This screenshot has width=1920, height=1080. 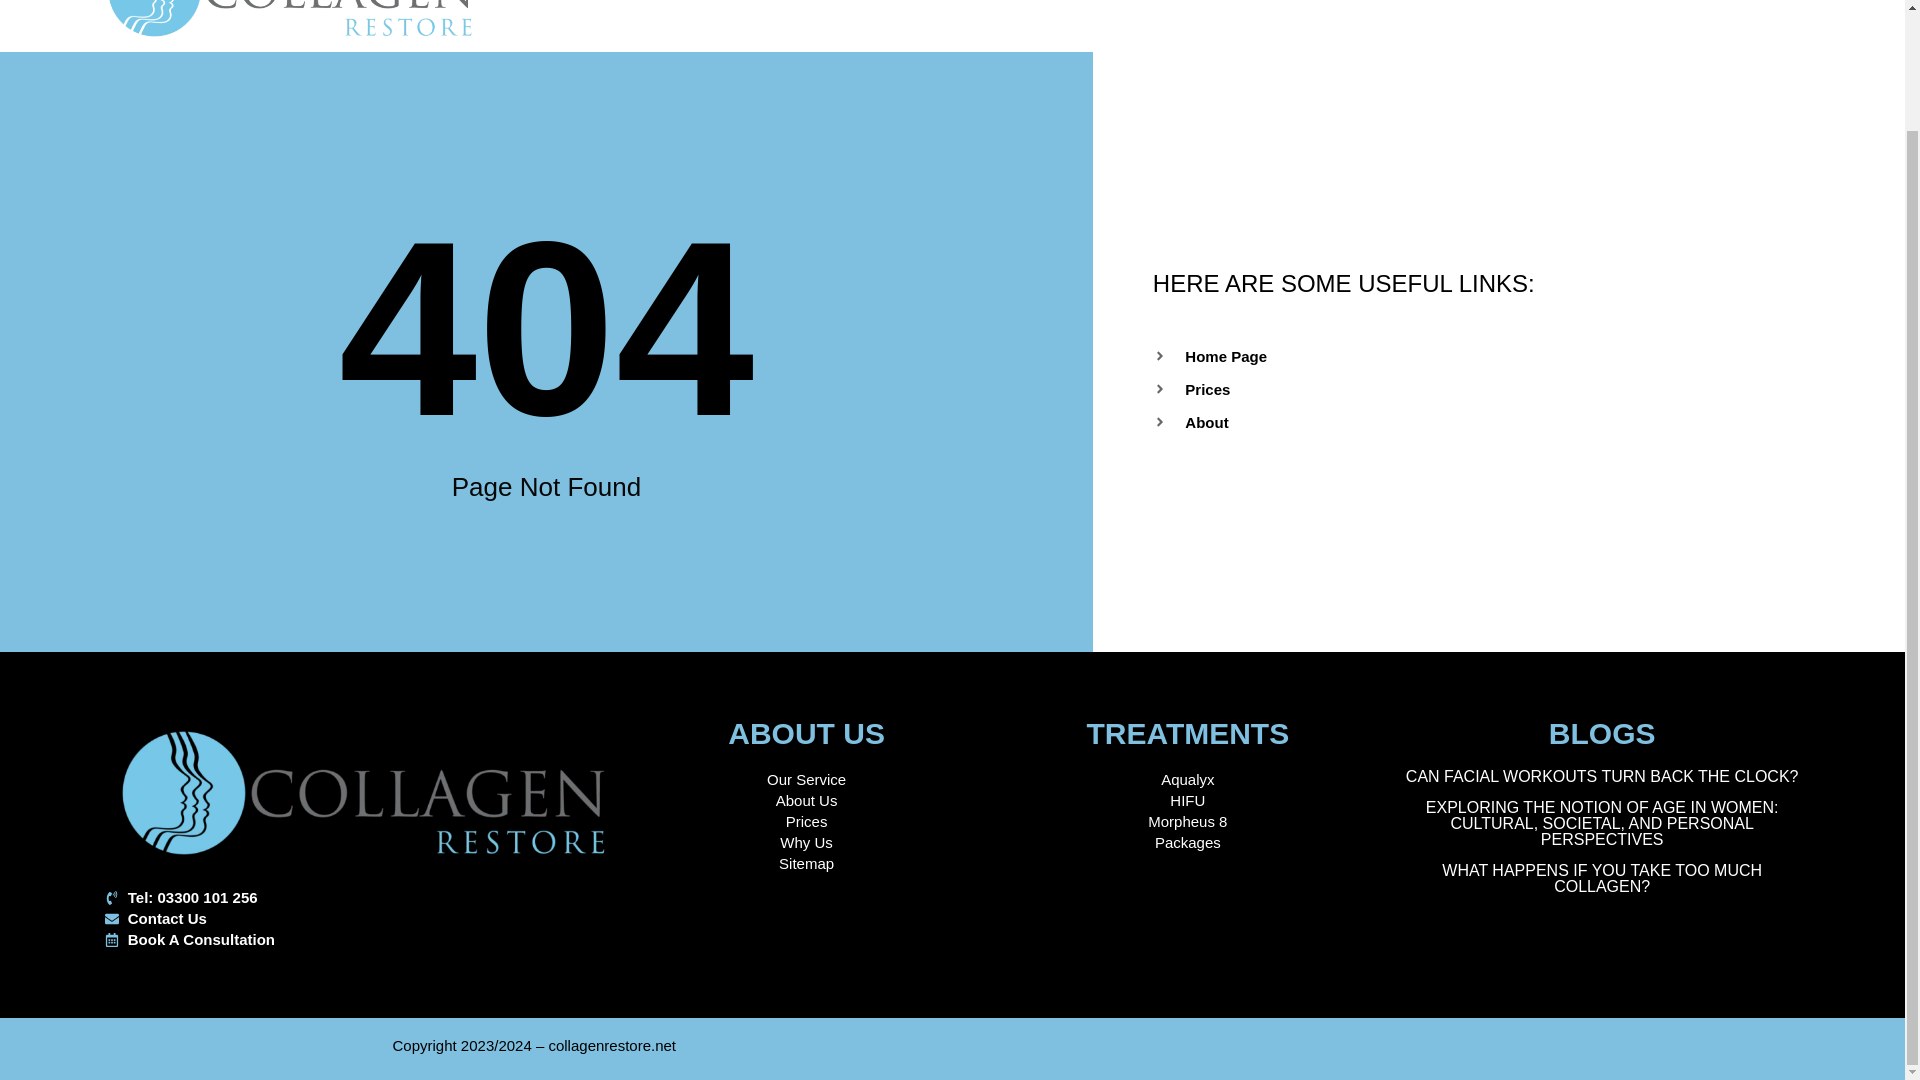 What do you see at coordinates (1514, 356) in the screenshot?
I see `Home Page` at bounding box center [1514, 356].